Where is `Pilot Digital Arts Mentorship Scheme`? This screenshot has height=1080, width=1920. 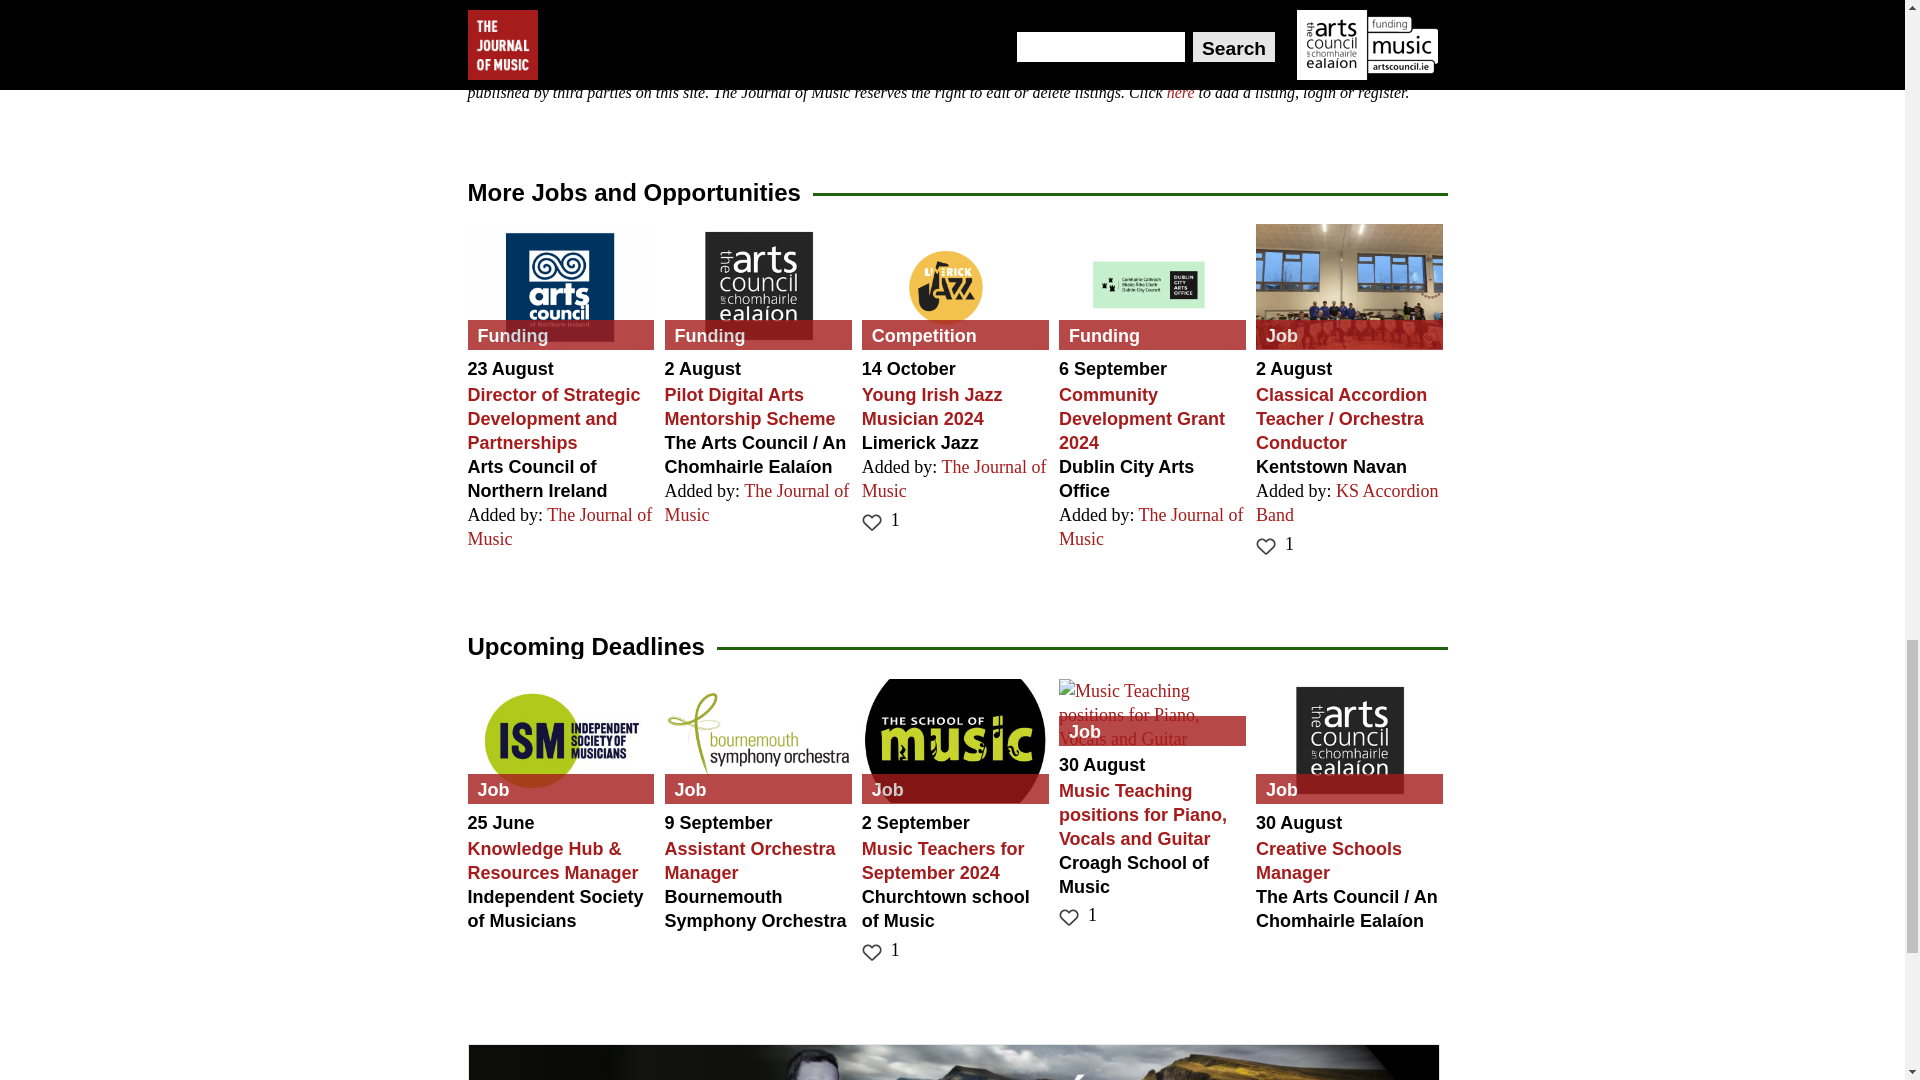 Pilot Digital Arts Mentorship Scheme is located at coordinates (758, 286).